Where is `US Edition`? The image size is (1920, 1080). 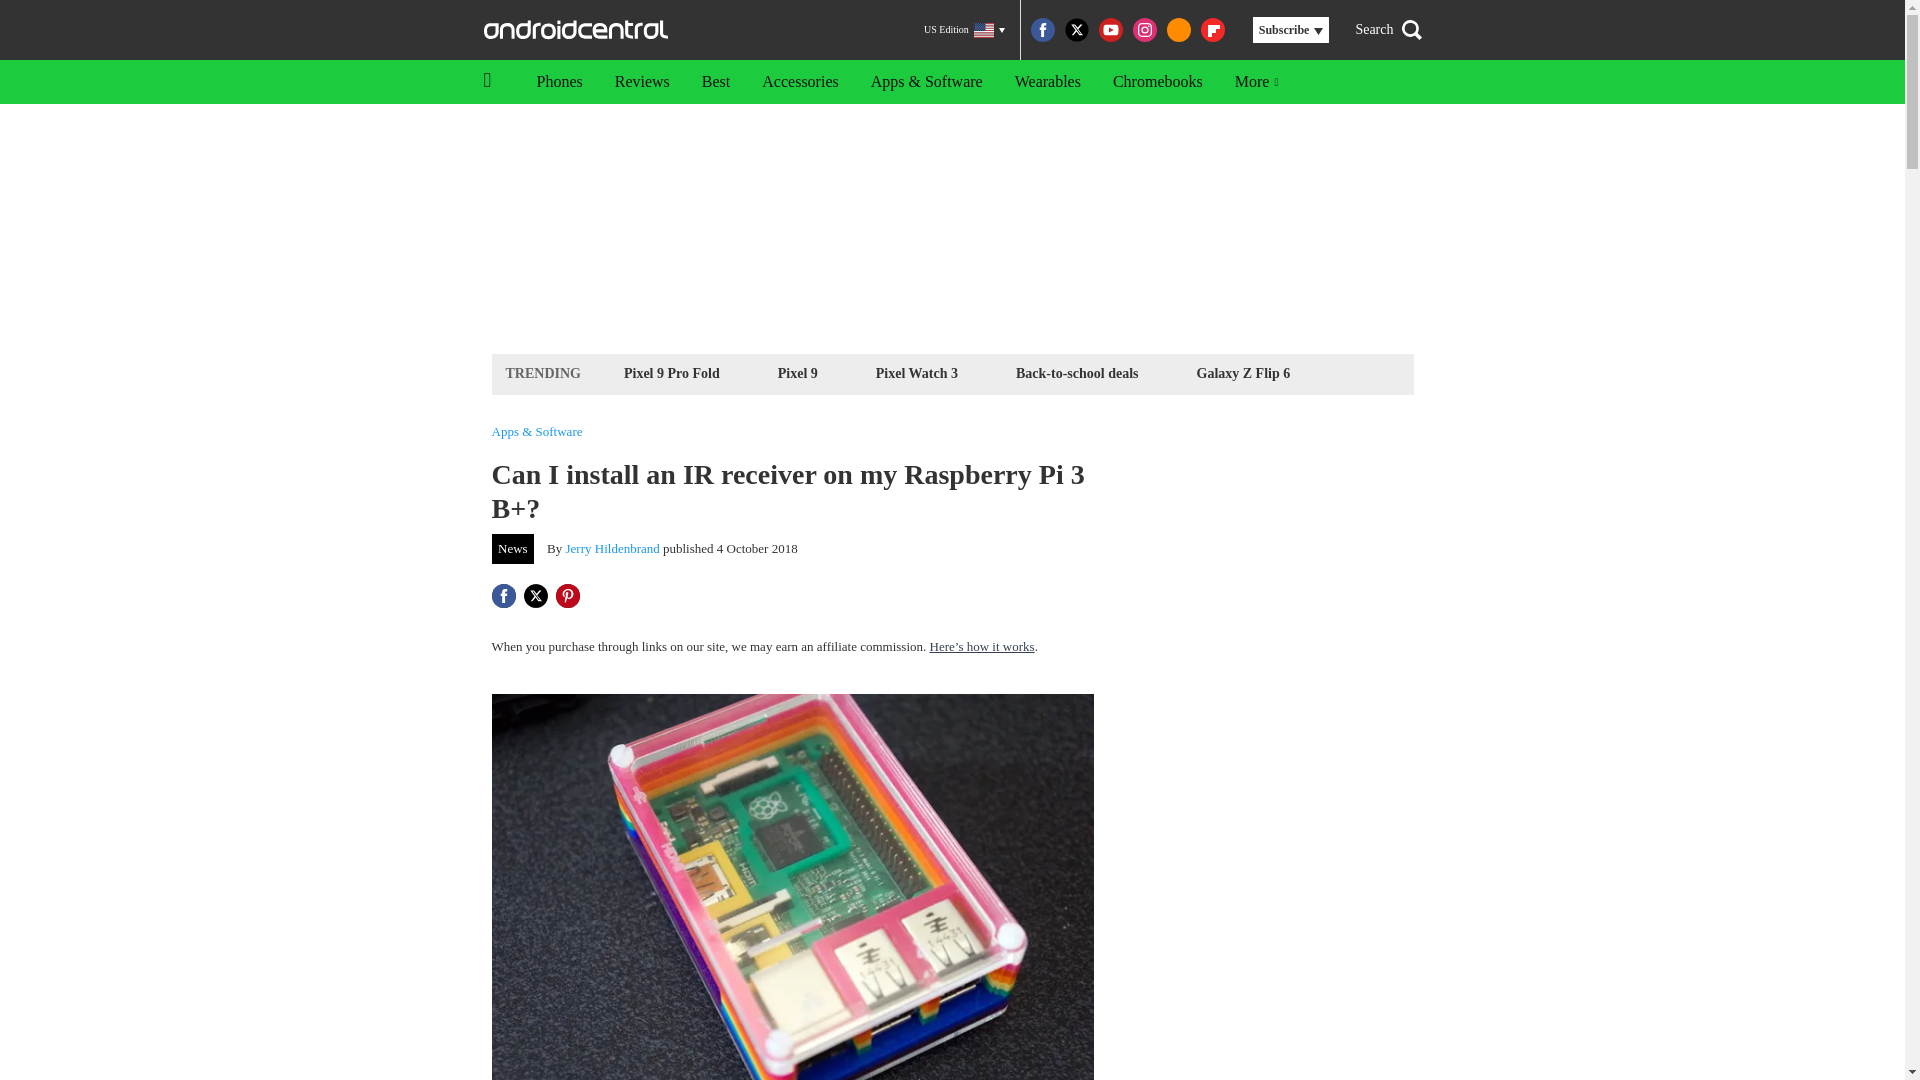
US Edition is located at coordinates (964, 30).